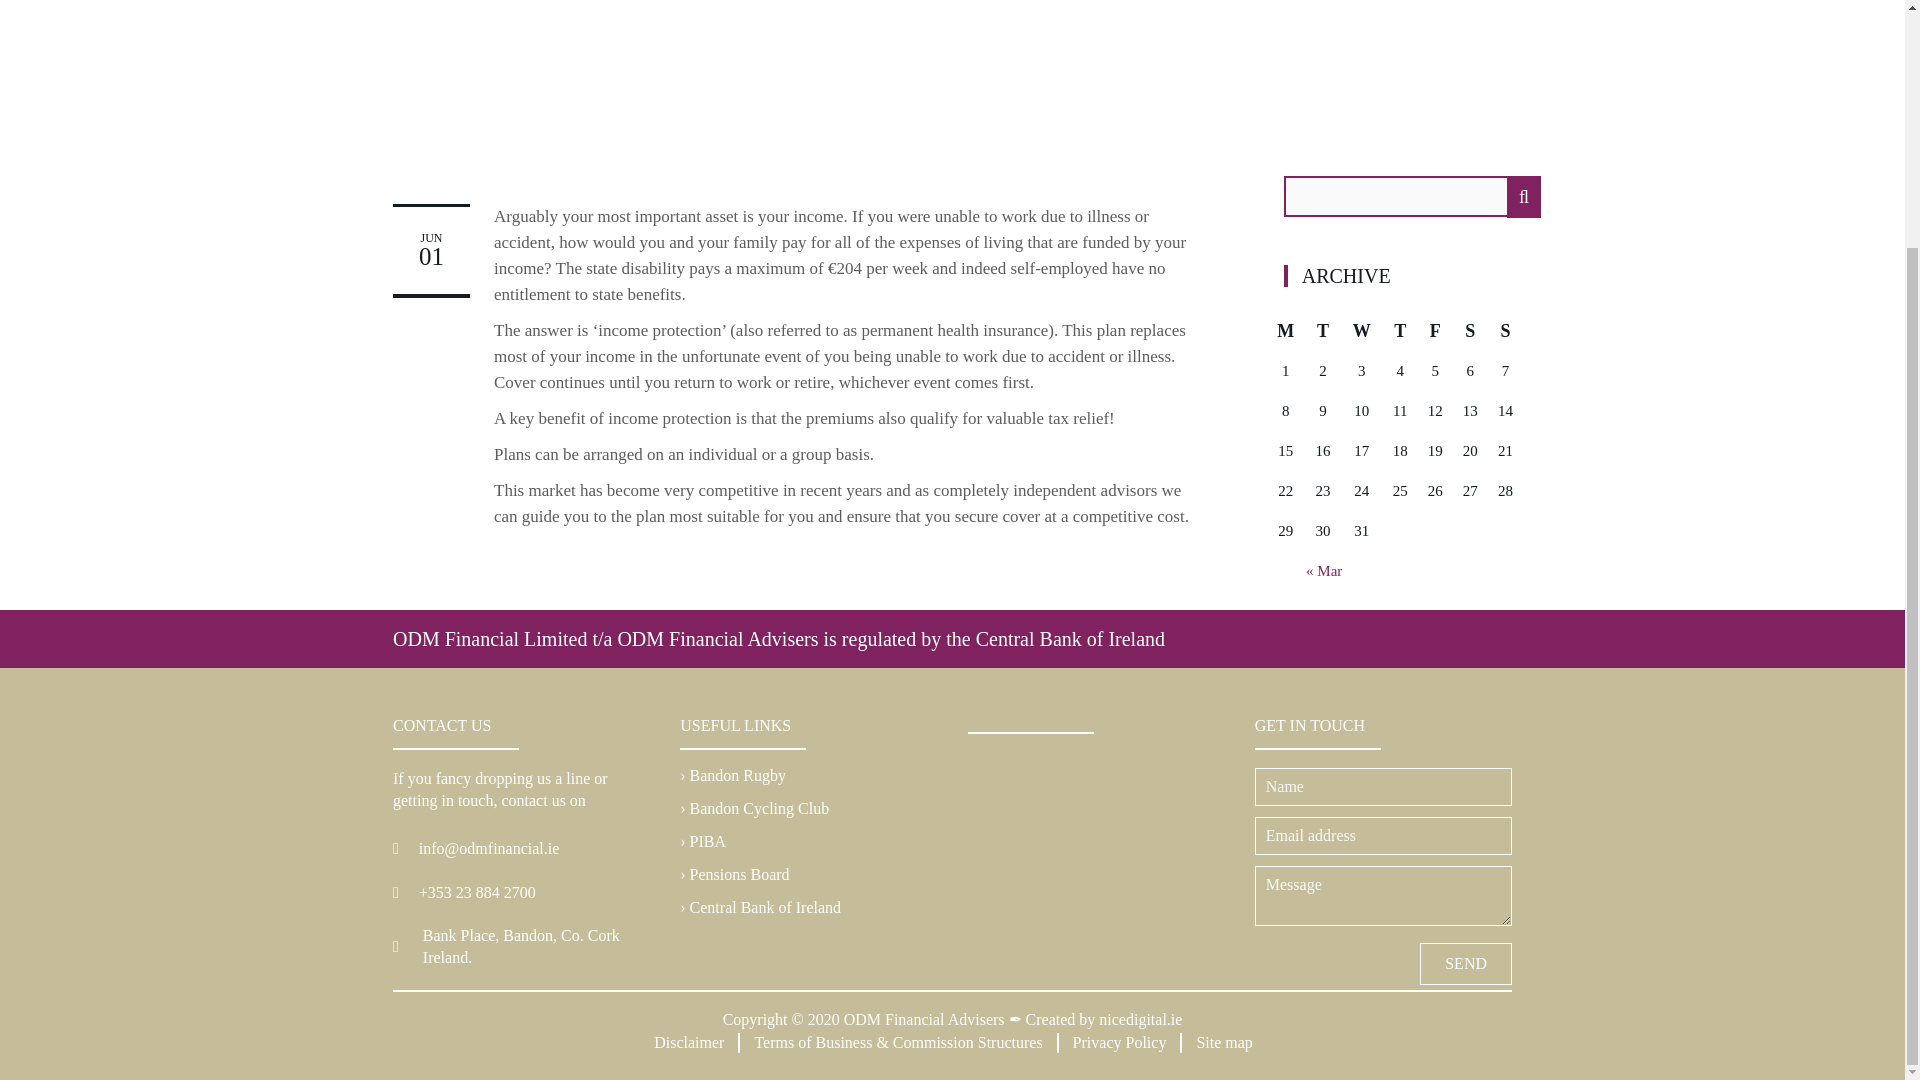  I want to click on Site map, so click(1222, 1042).